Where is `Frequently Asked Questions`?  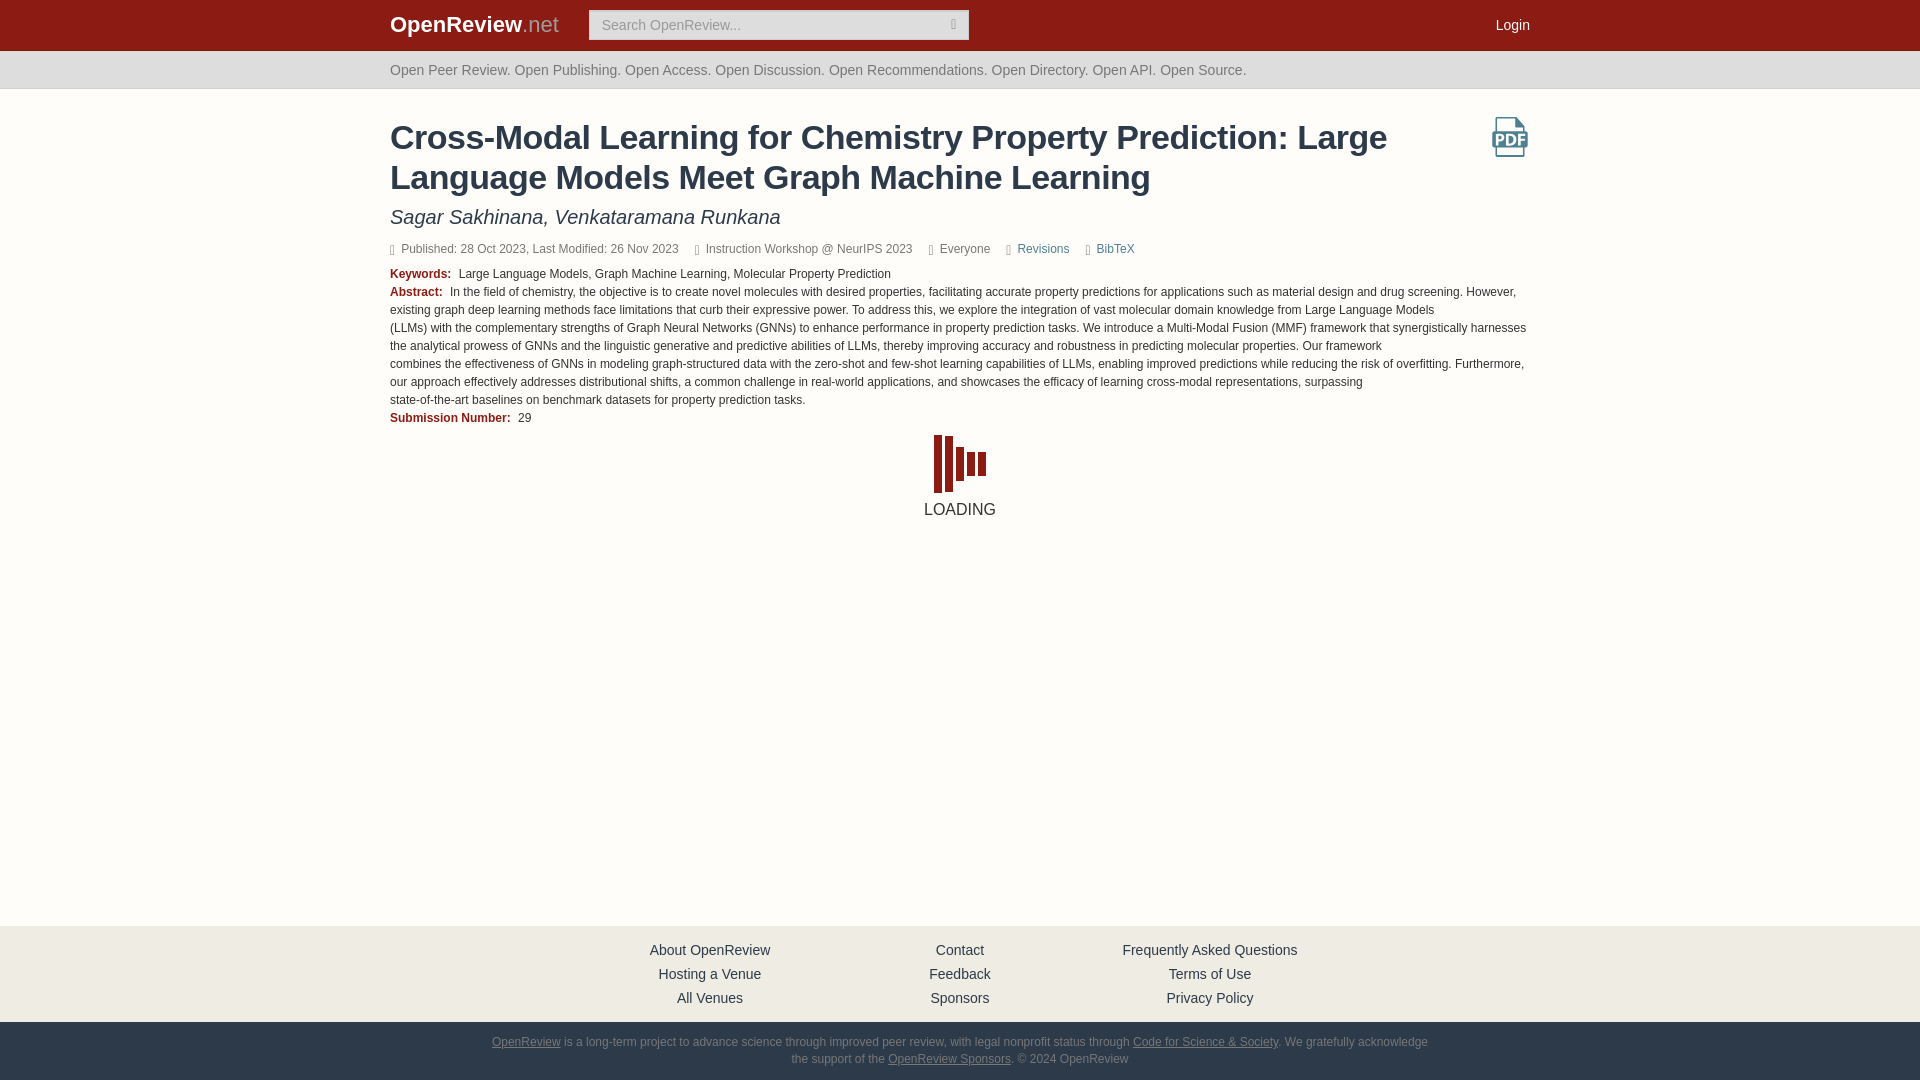 Frequently Asked Questions is located at coordinates (1209, 949).